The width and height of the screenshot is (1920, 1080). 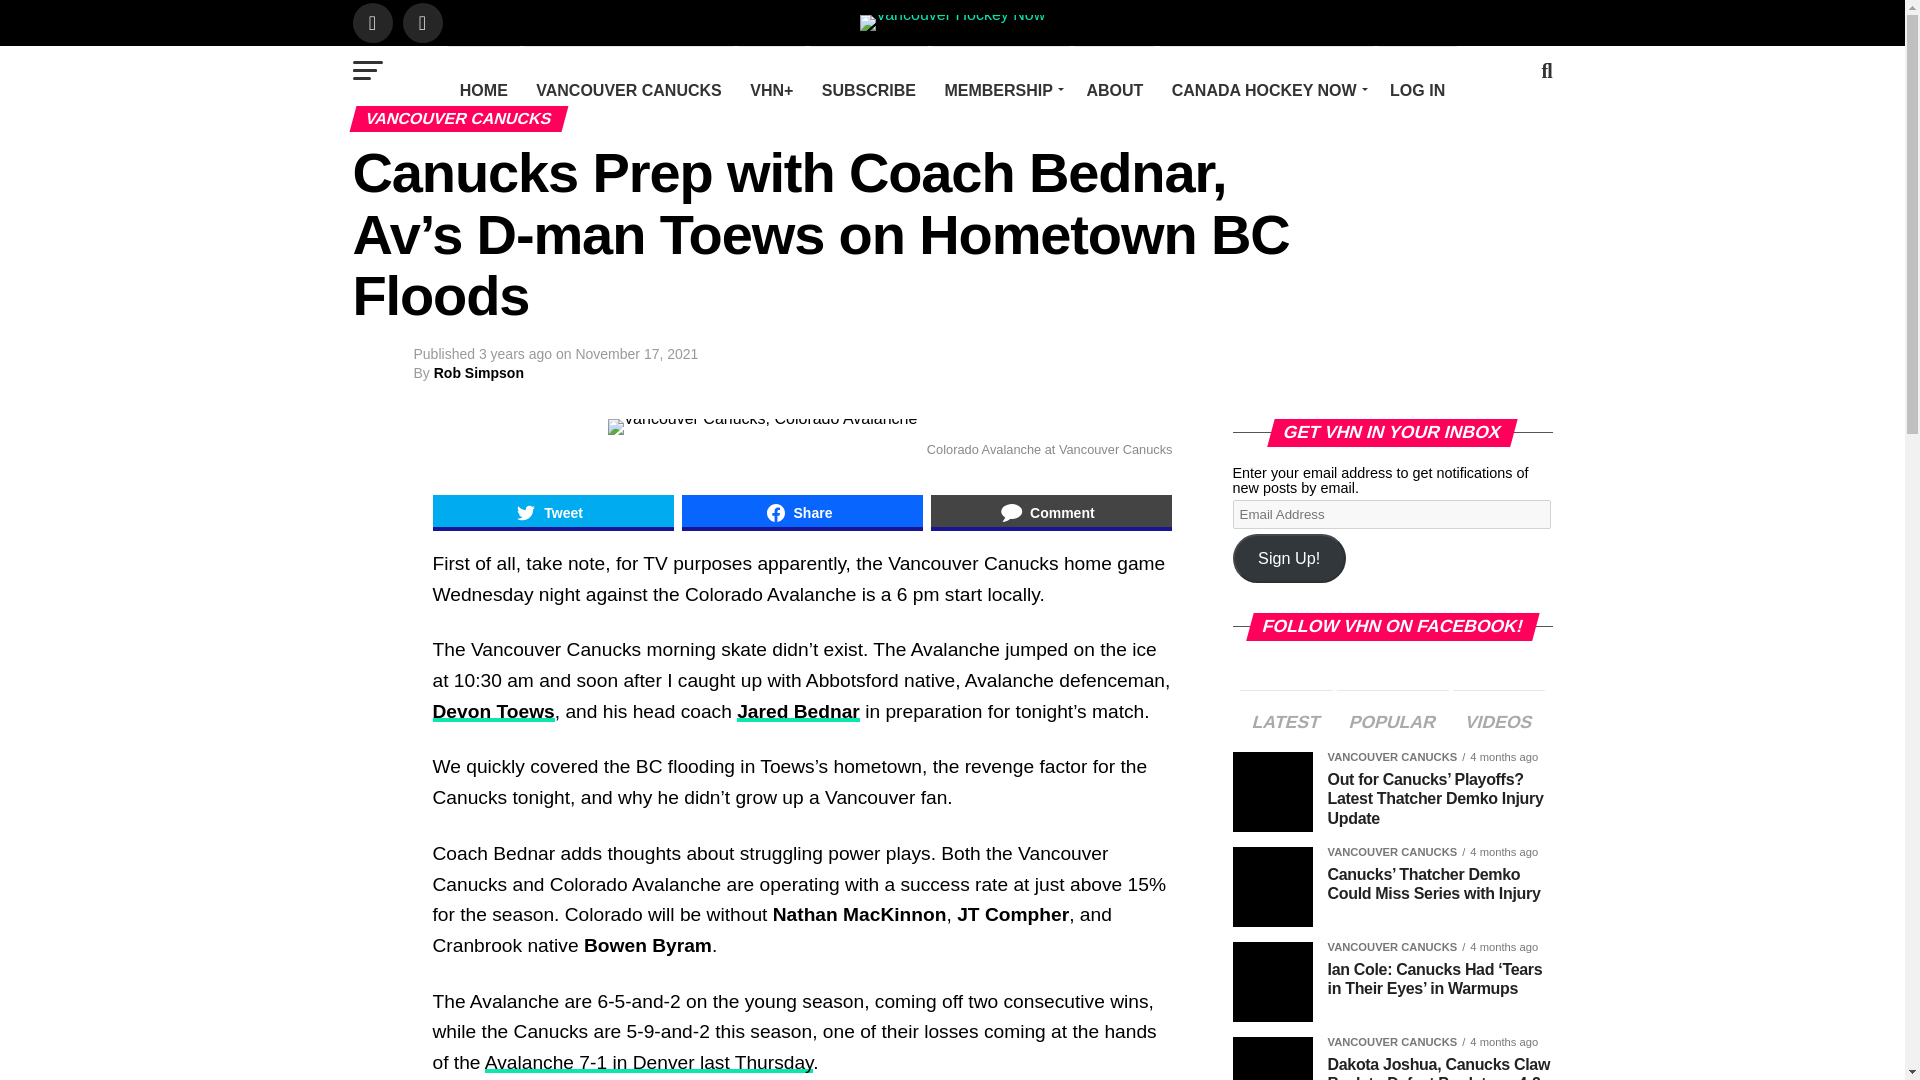 I want to click on HOME, so click(x=484, y=90).